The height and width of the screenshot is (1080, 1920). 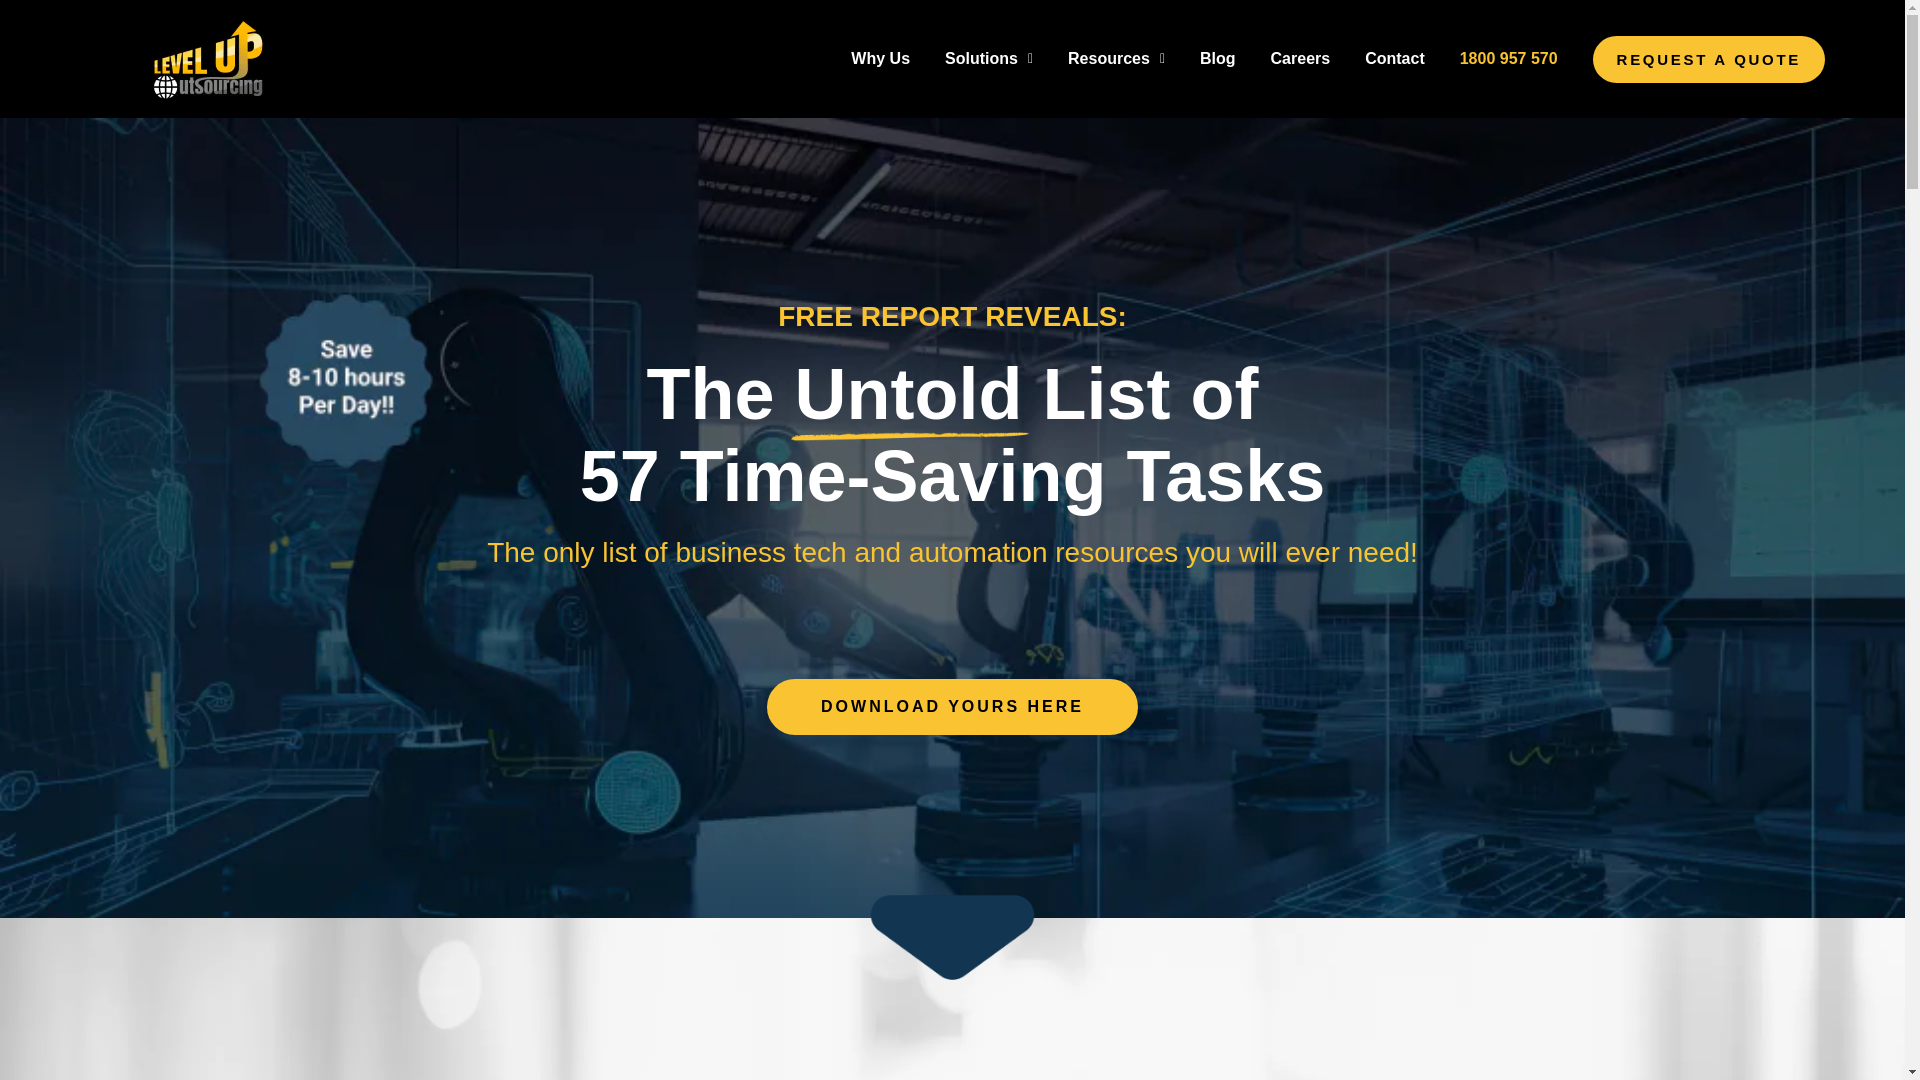 What do you see at coordinates (1116, 58) in the screenshot?
I see `Resources` at bounding box center [1116, 58].